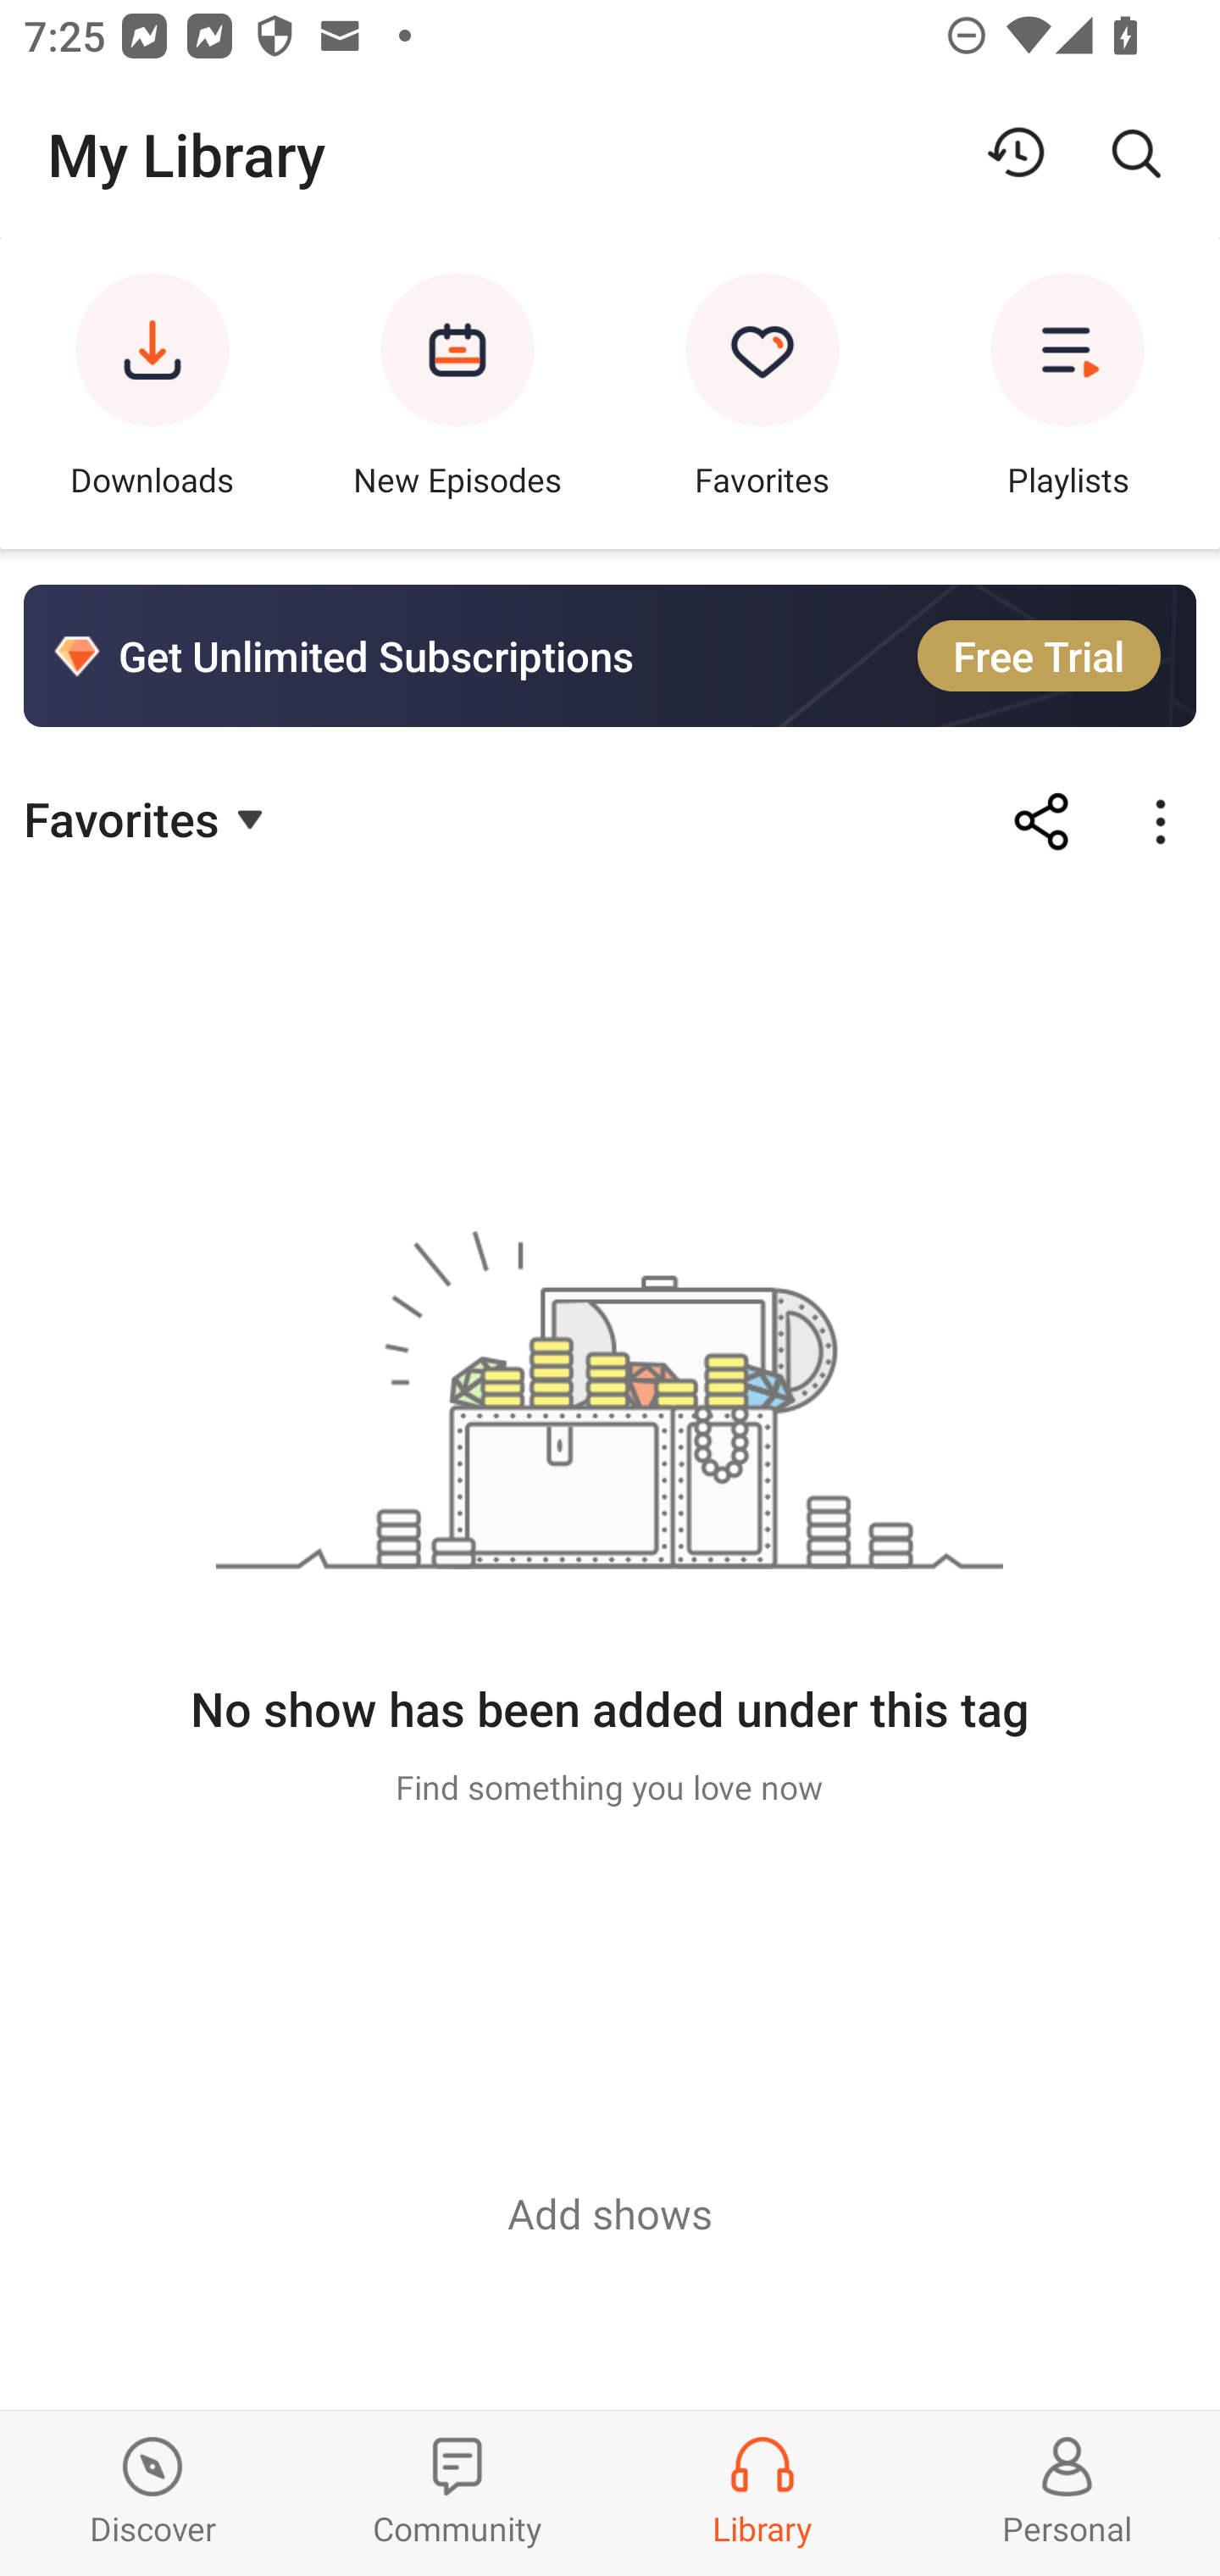 Image resolution: width=1220 pixels, height=2576 pixels. I want to click on Community, so click(457, 2493).